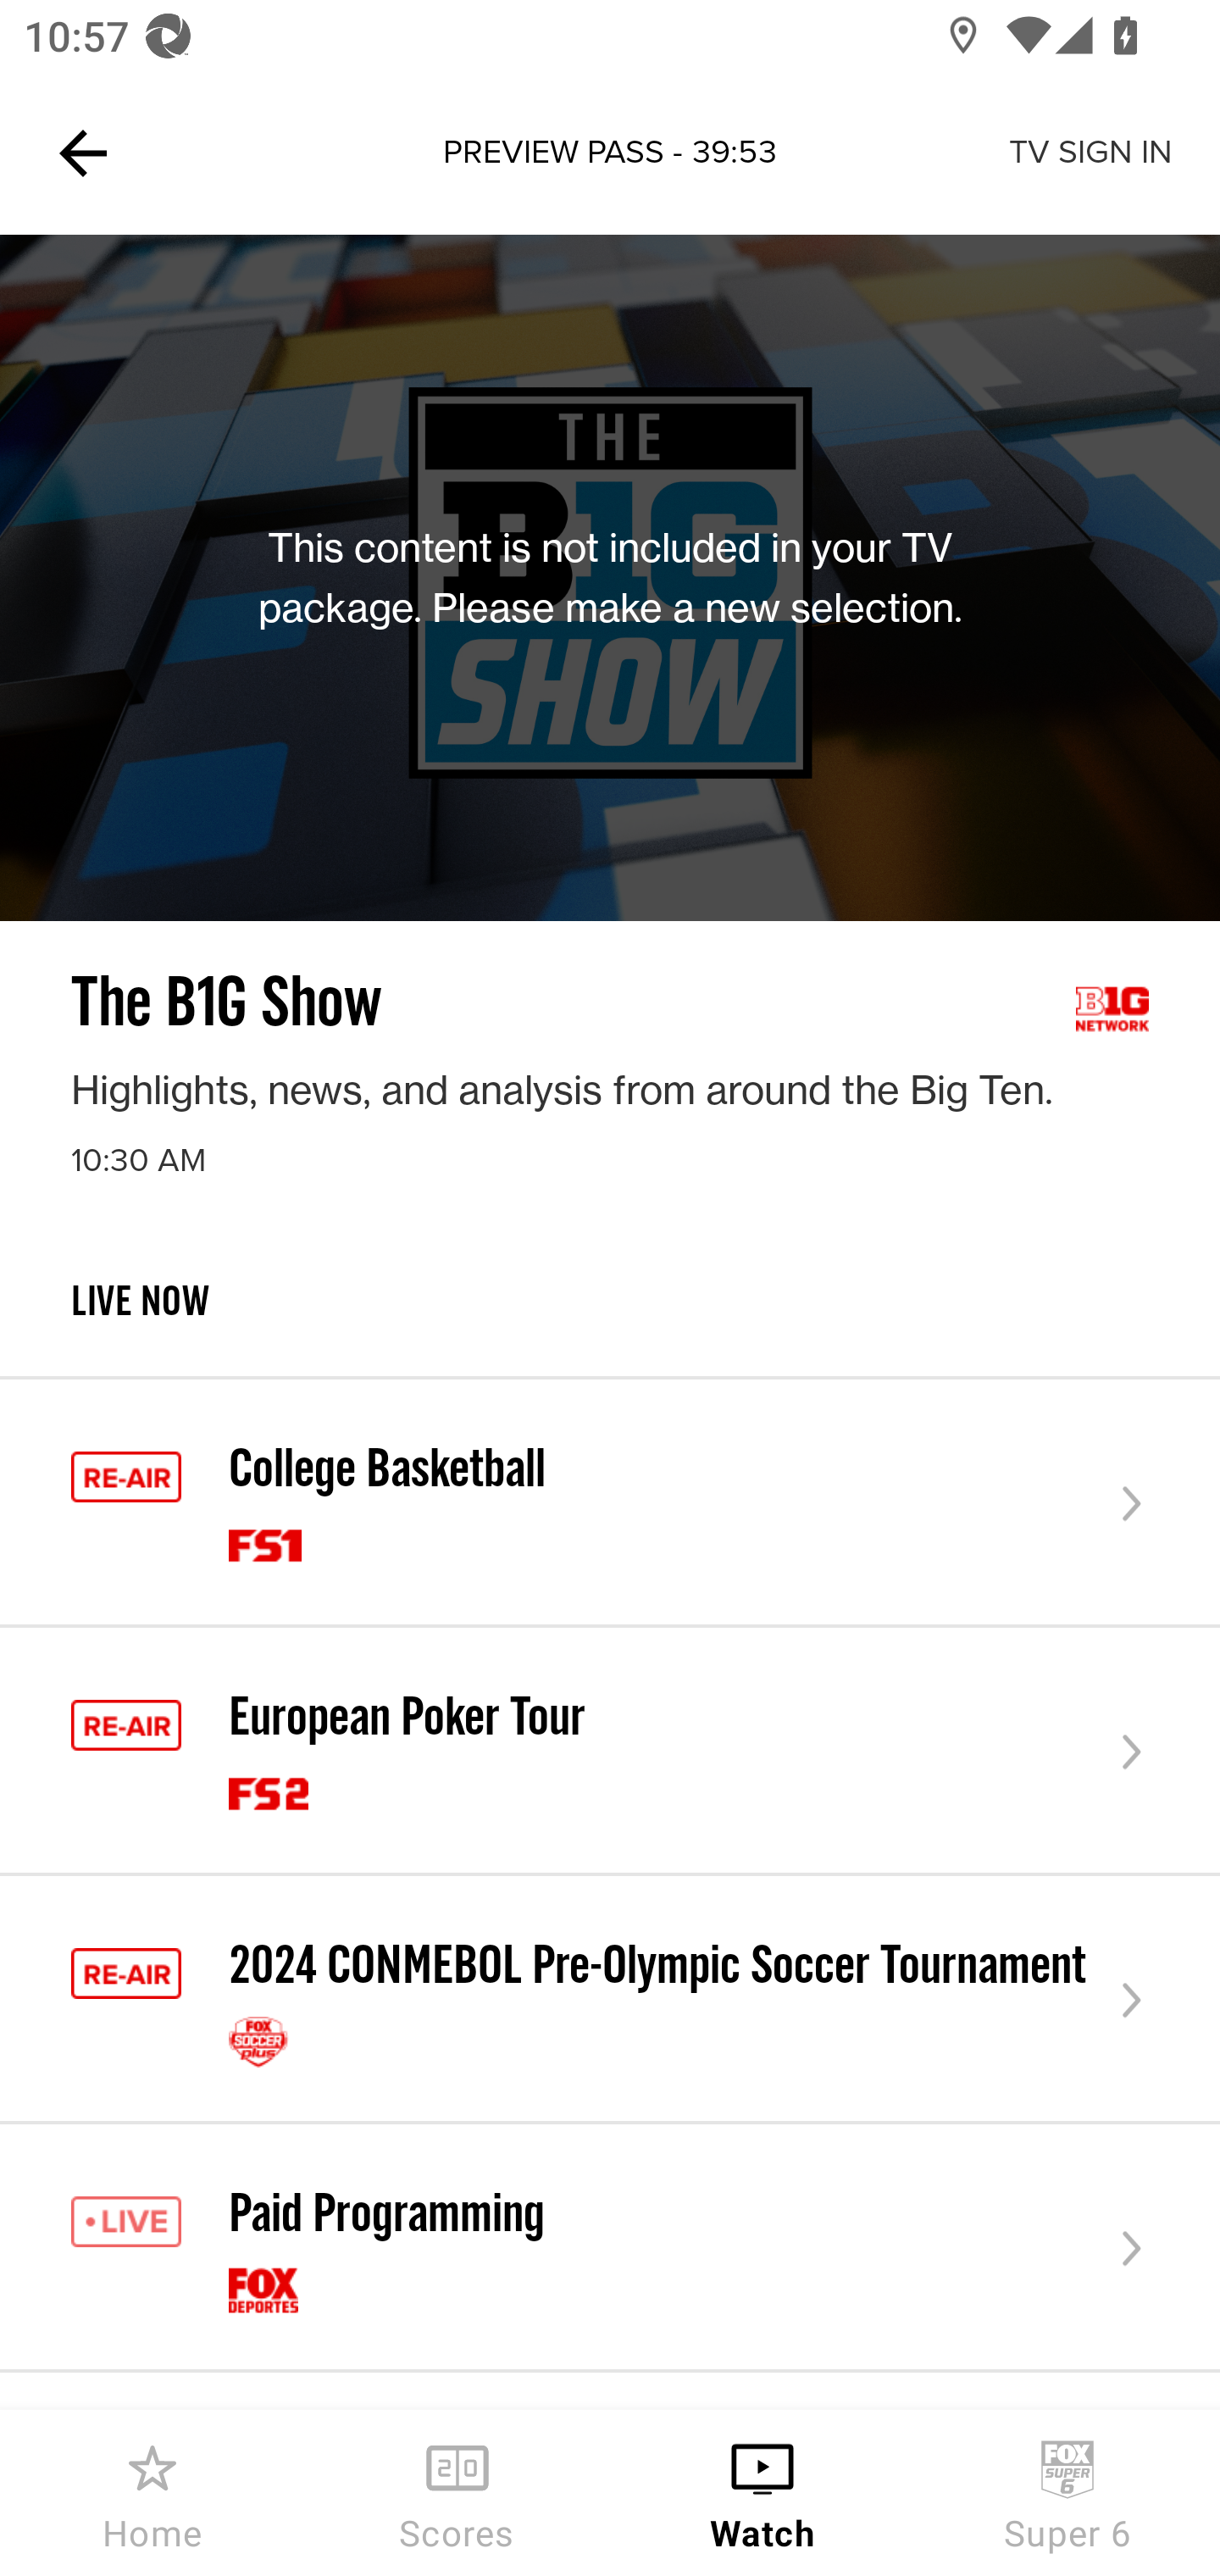 This screenshot has width=1220, height=2576. What do you see at coordinates (1067, 2493) in the screenshot?
I see `Super 6` at bounding box center [1067, 2493].